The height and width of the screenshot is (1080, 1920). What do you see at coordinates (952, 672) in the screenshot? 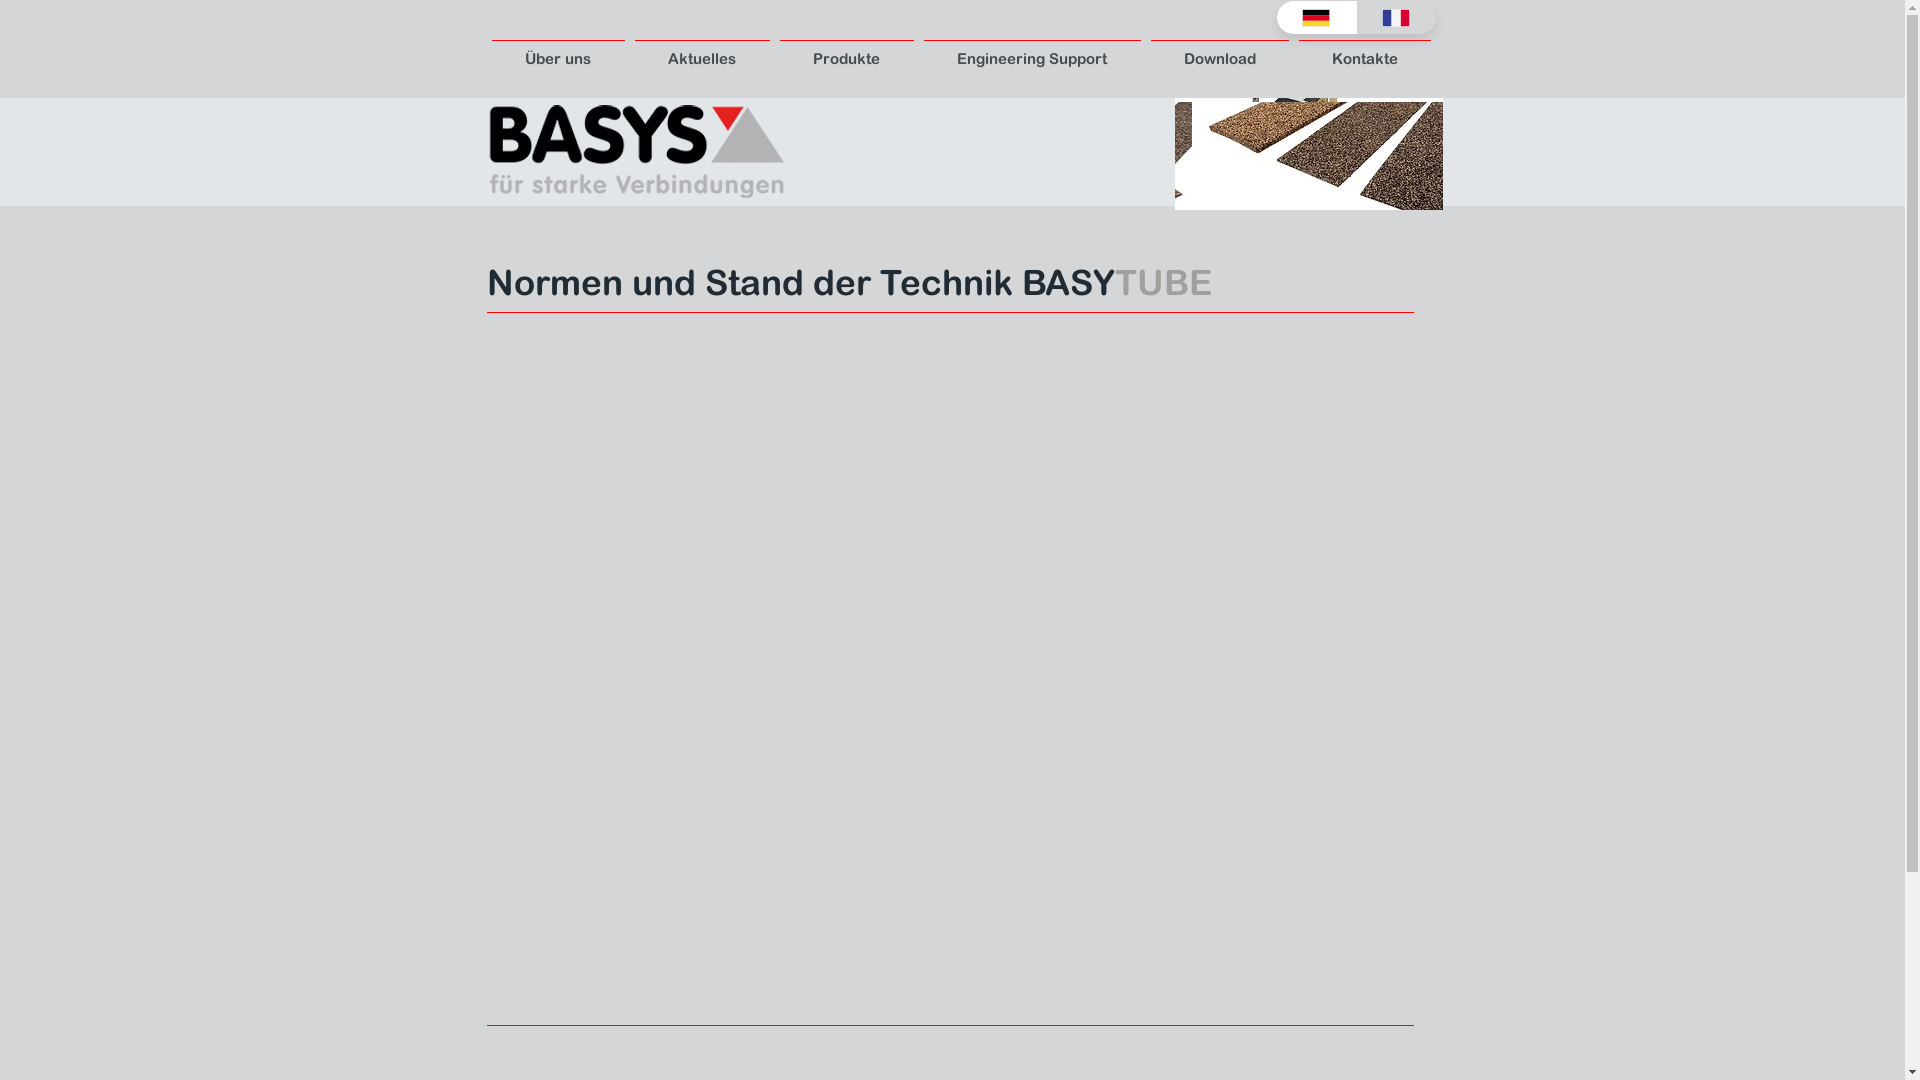
I see `External YouTube` at bounding box center [952, 672].